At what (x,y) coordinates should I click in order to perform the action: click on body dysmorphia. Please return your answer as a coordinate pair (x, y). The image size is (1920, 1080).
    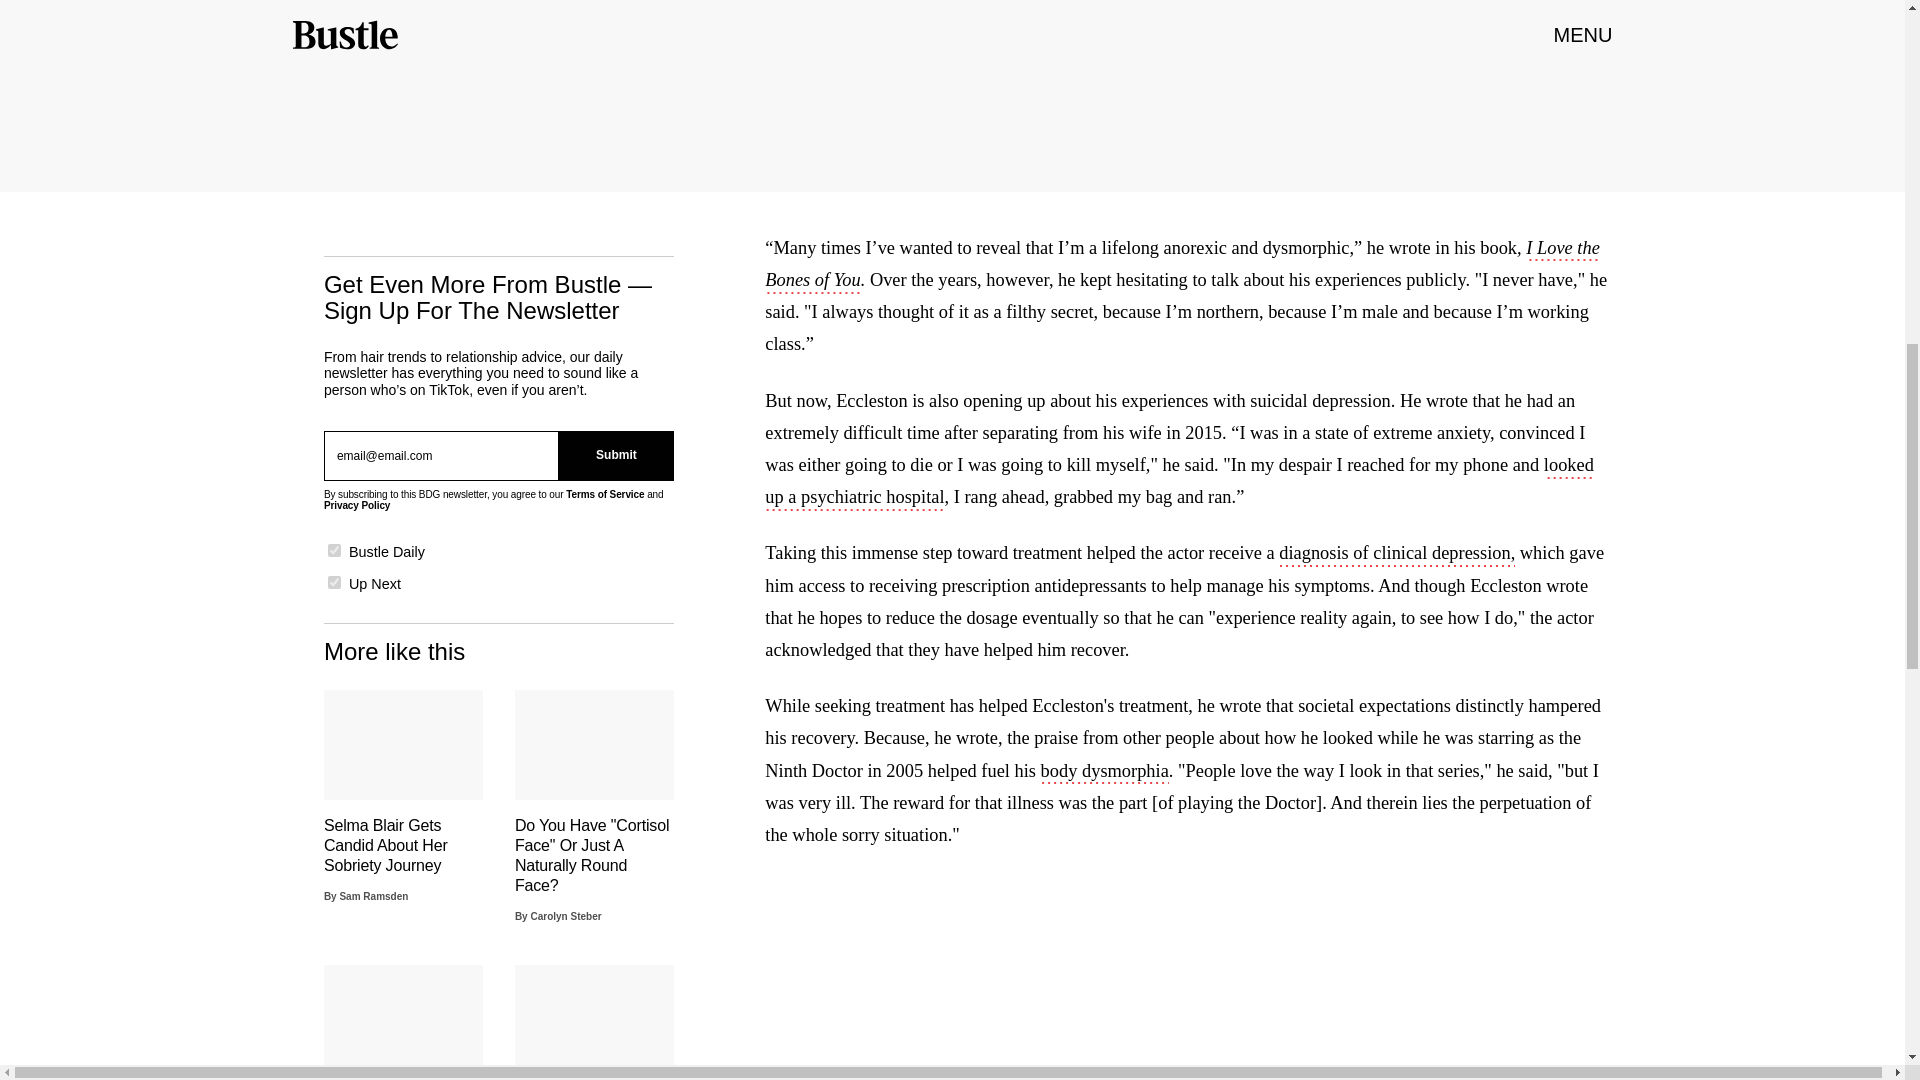
    Looking at the image, I should click on (1104, 773).